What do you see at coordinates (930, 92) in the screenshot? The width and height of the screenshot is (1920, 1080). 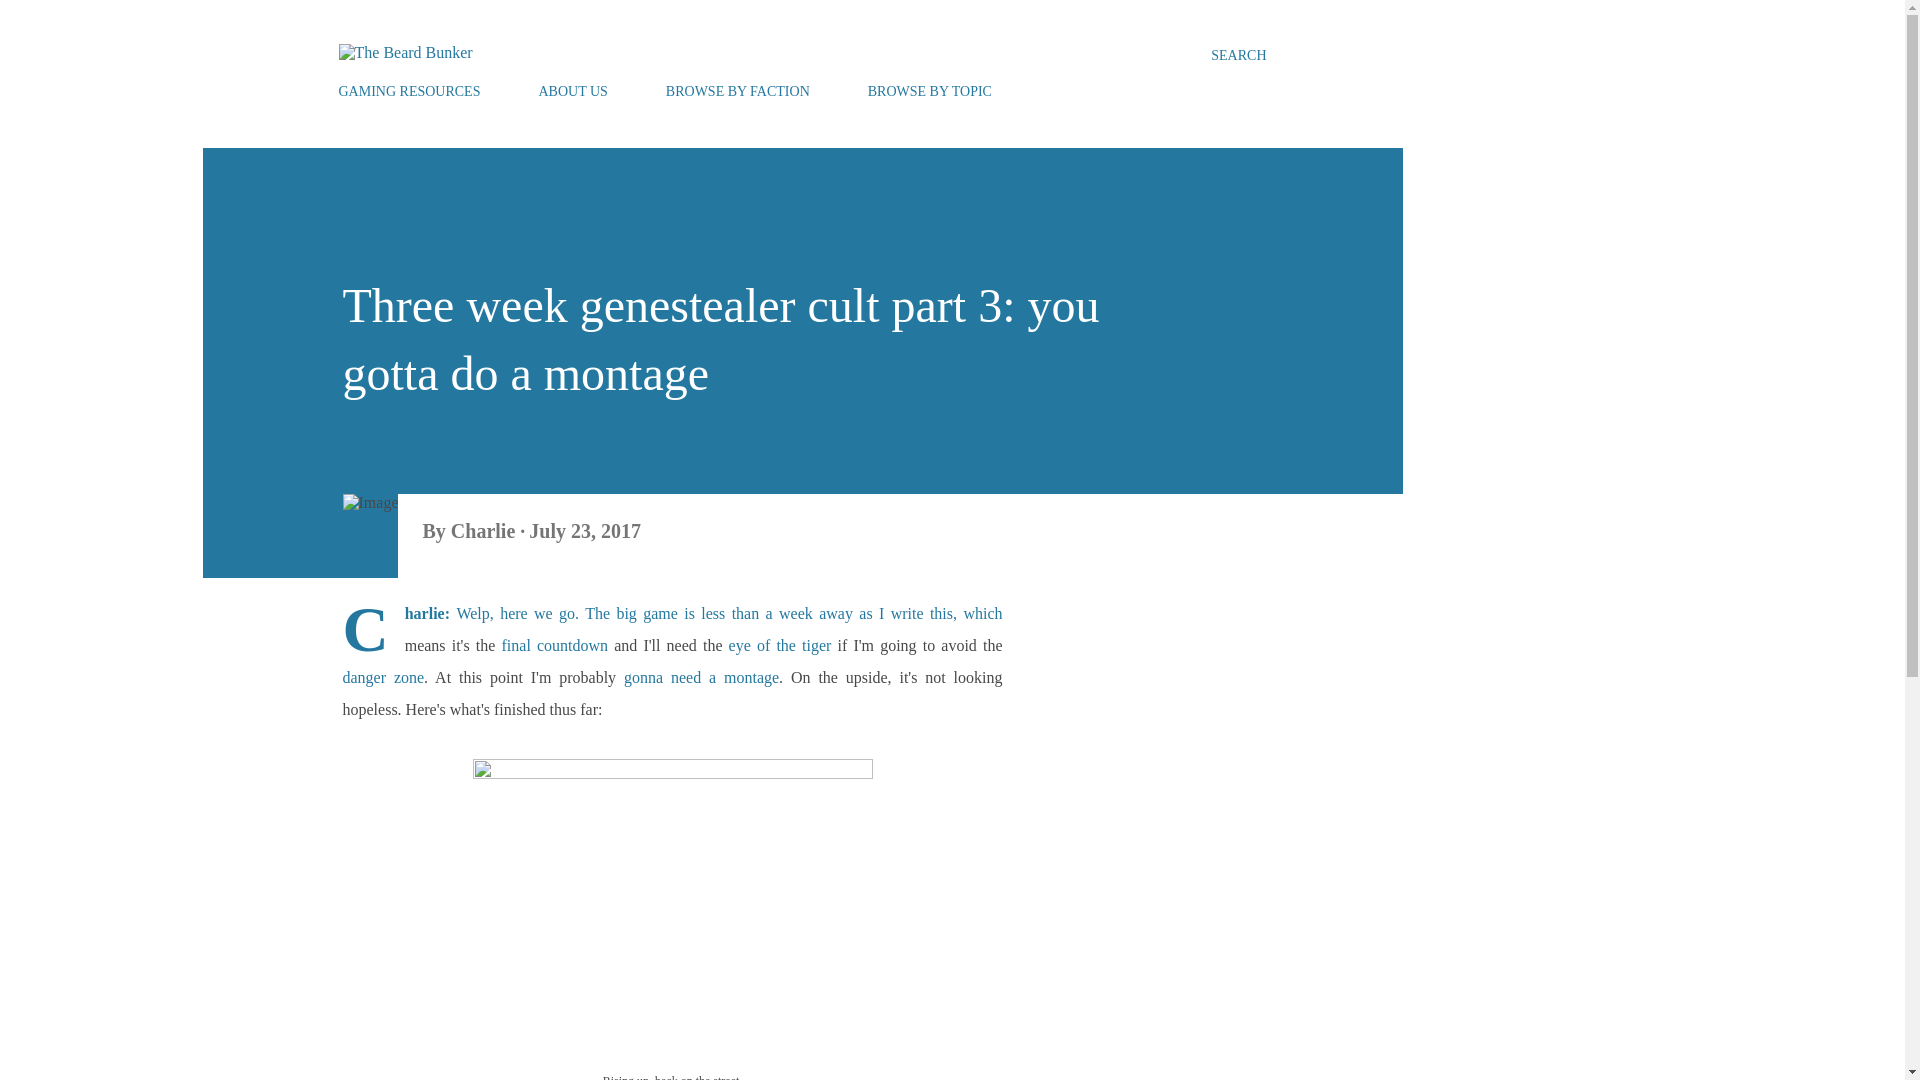 I see `BROWSE BY TOPIC` at bounding box center [930, 92].